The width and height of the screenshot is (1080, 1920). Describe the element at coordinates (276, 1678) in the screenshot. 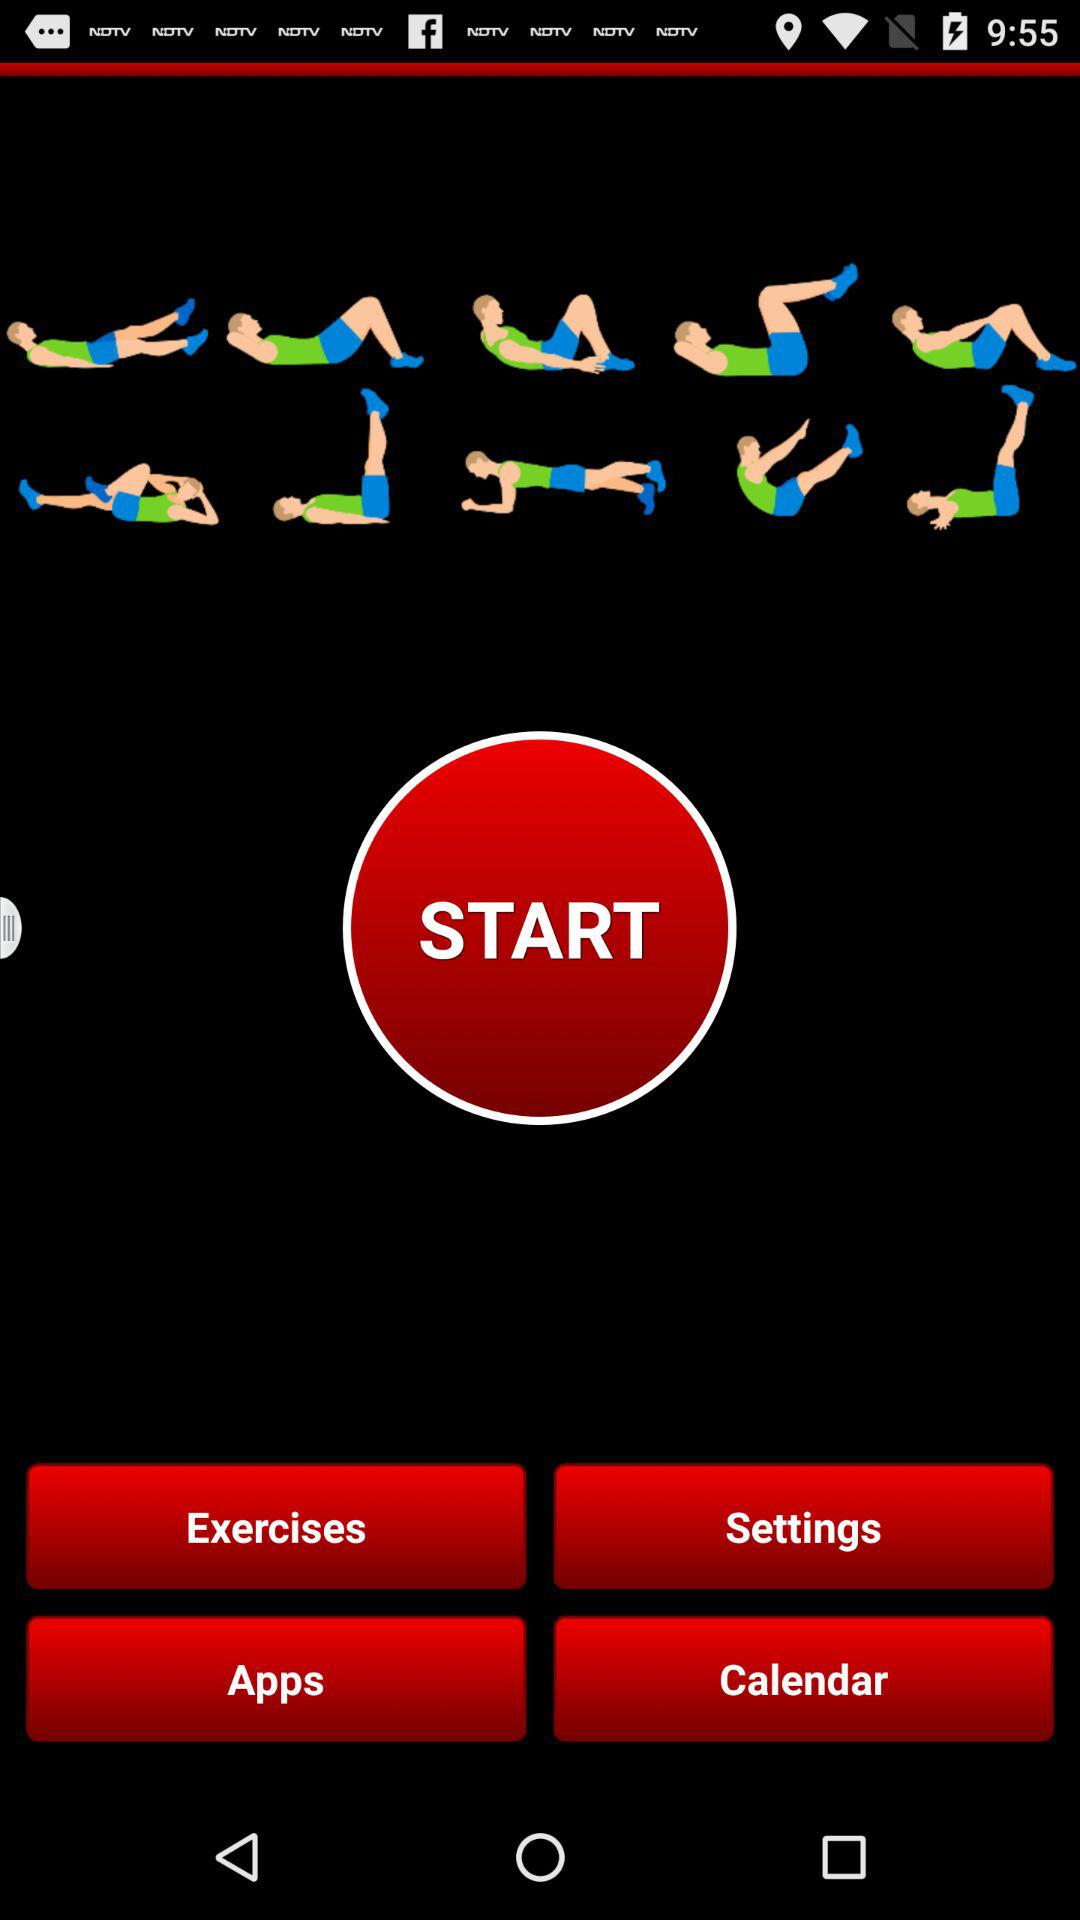

I see `select icon next to calendar item` at that location.